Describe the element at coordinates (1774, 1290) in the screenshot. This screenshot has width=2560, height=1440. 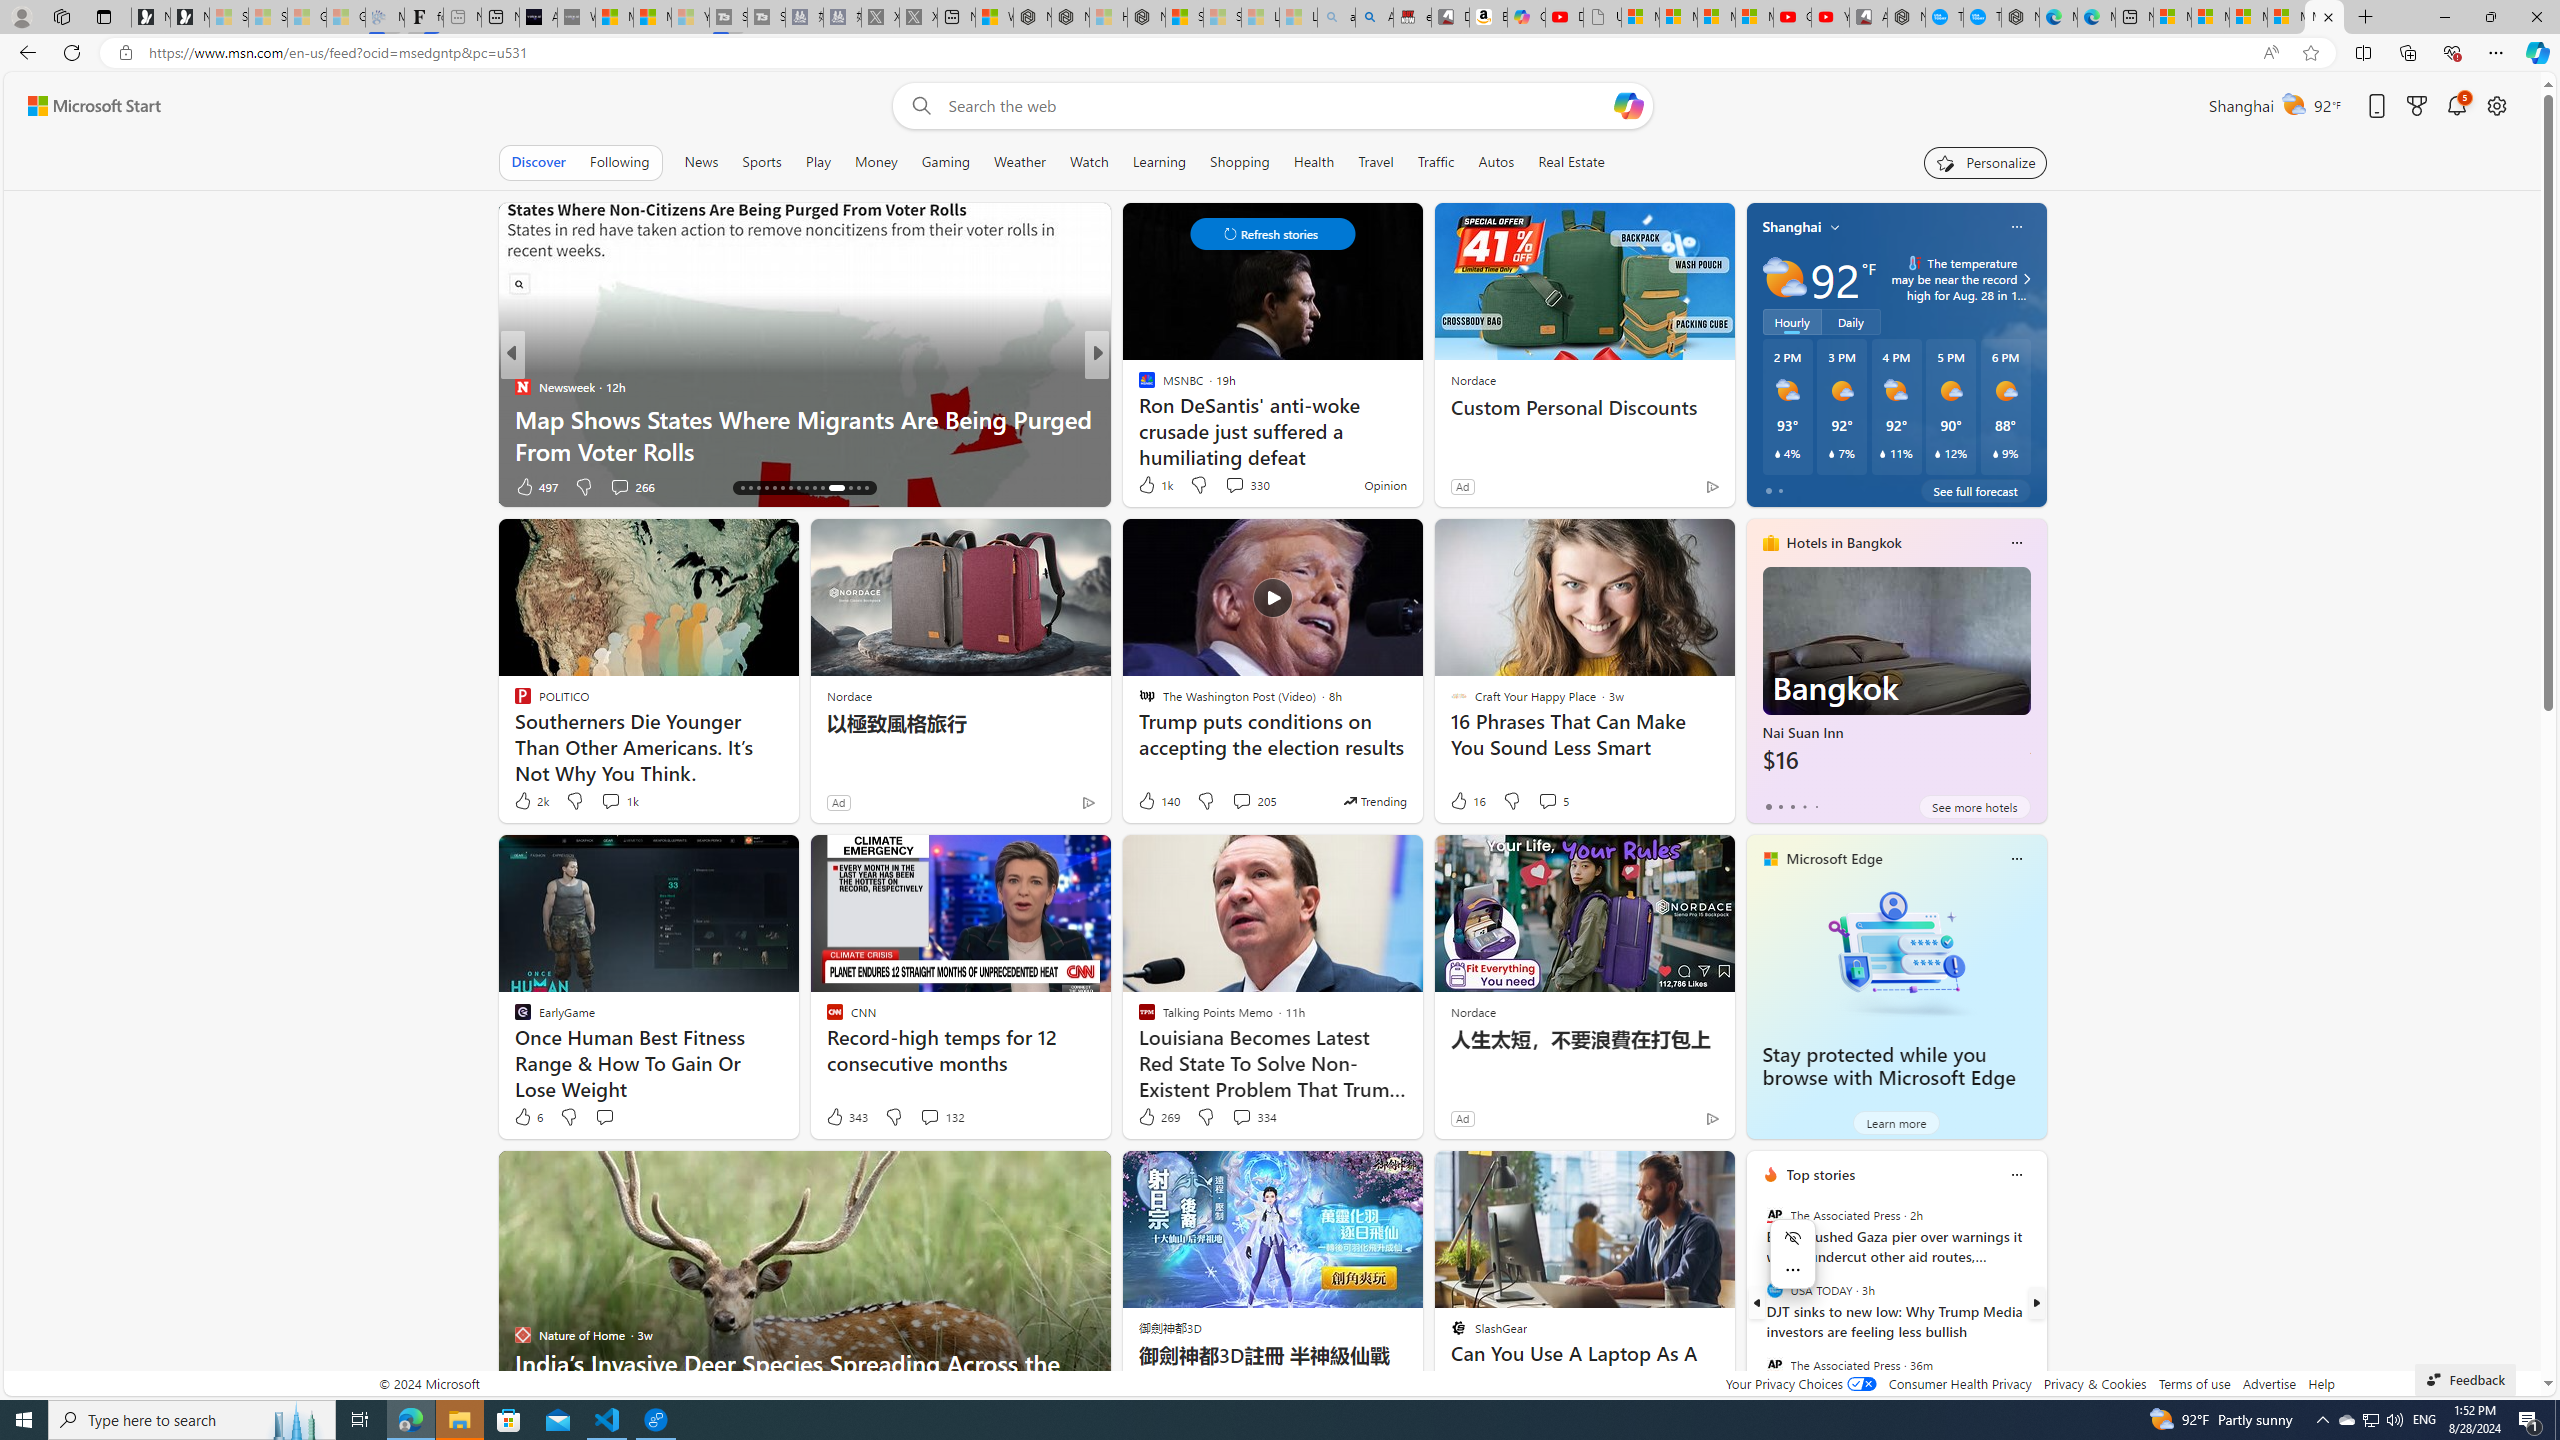
I see `USA TODAY` at that location.